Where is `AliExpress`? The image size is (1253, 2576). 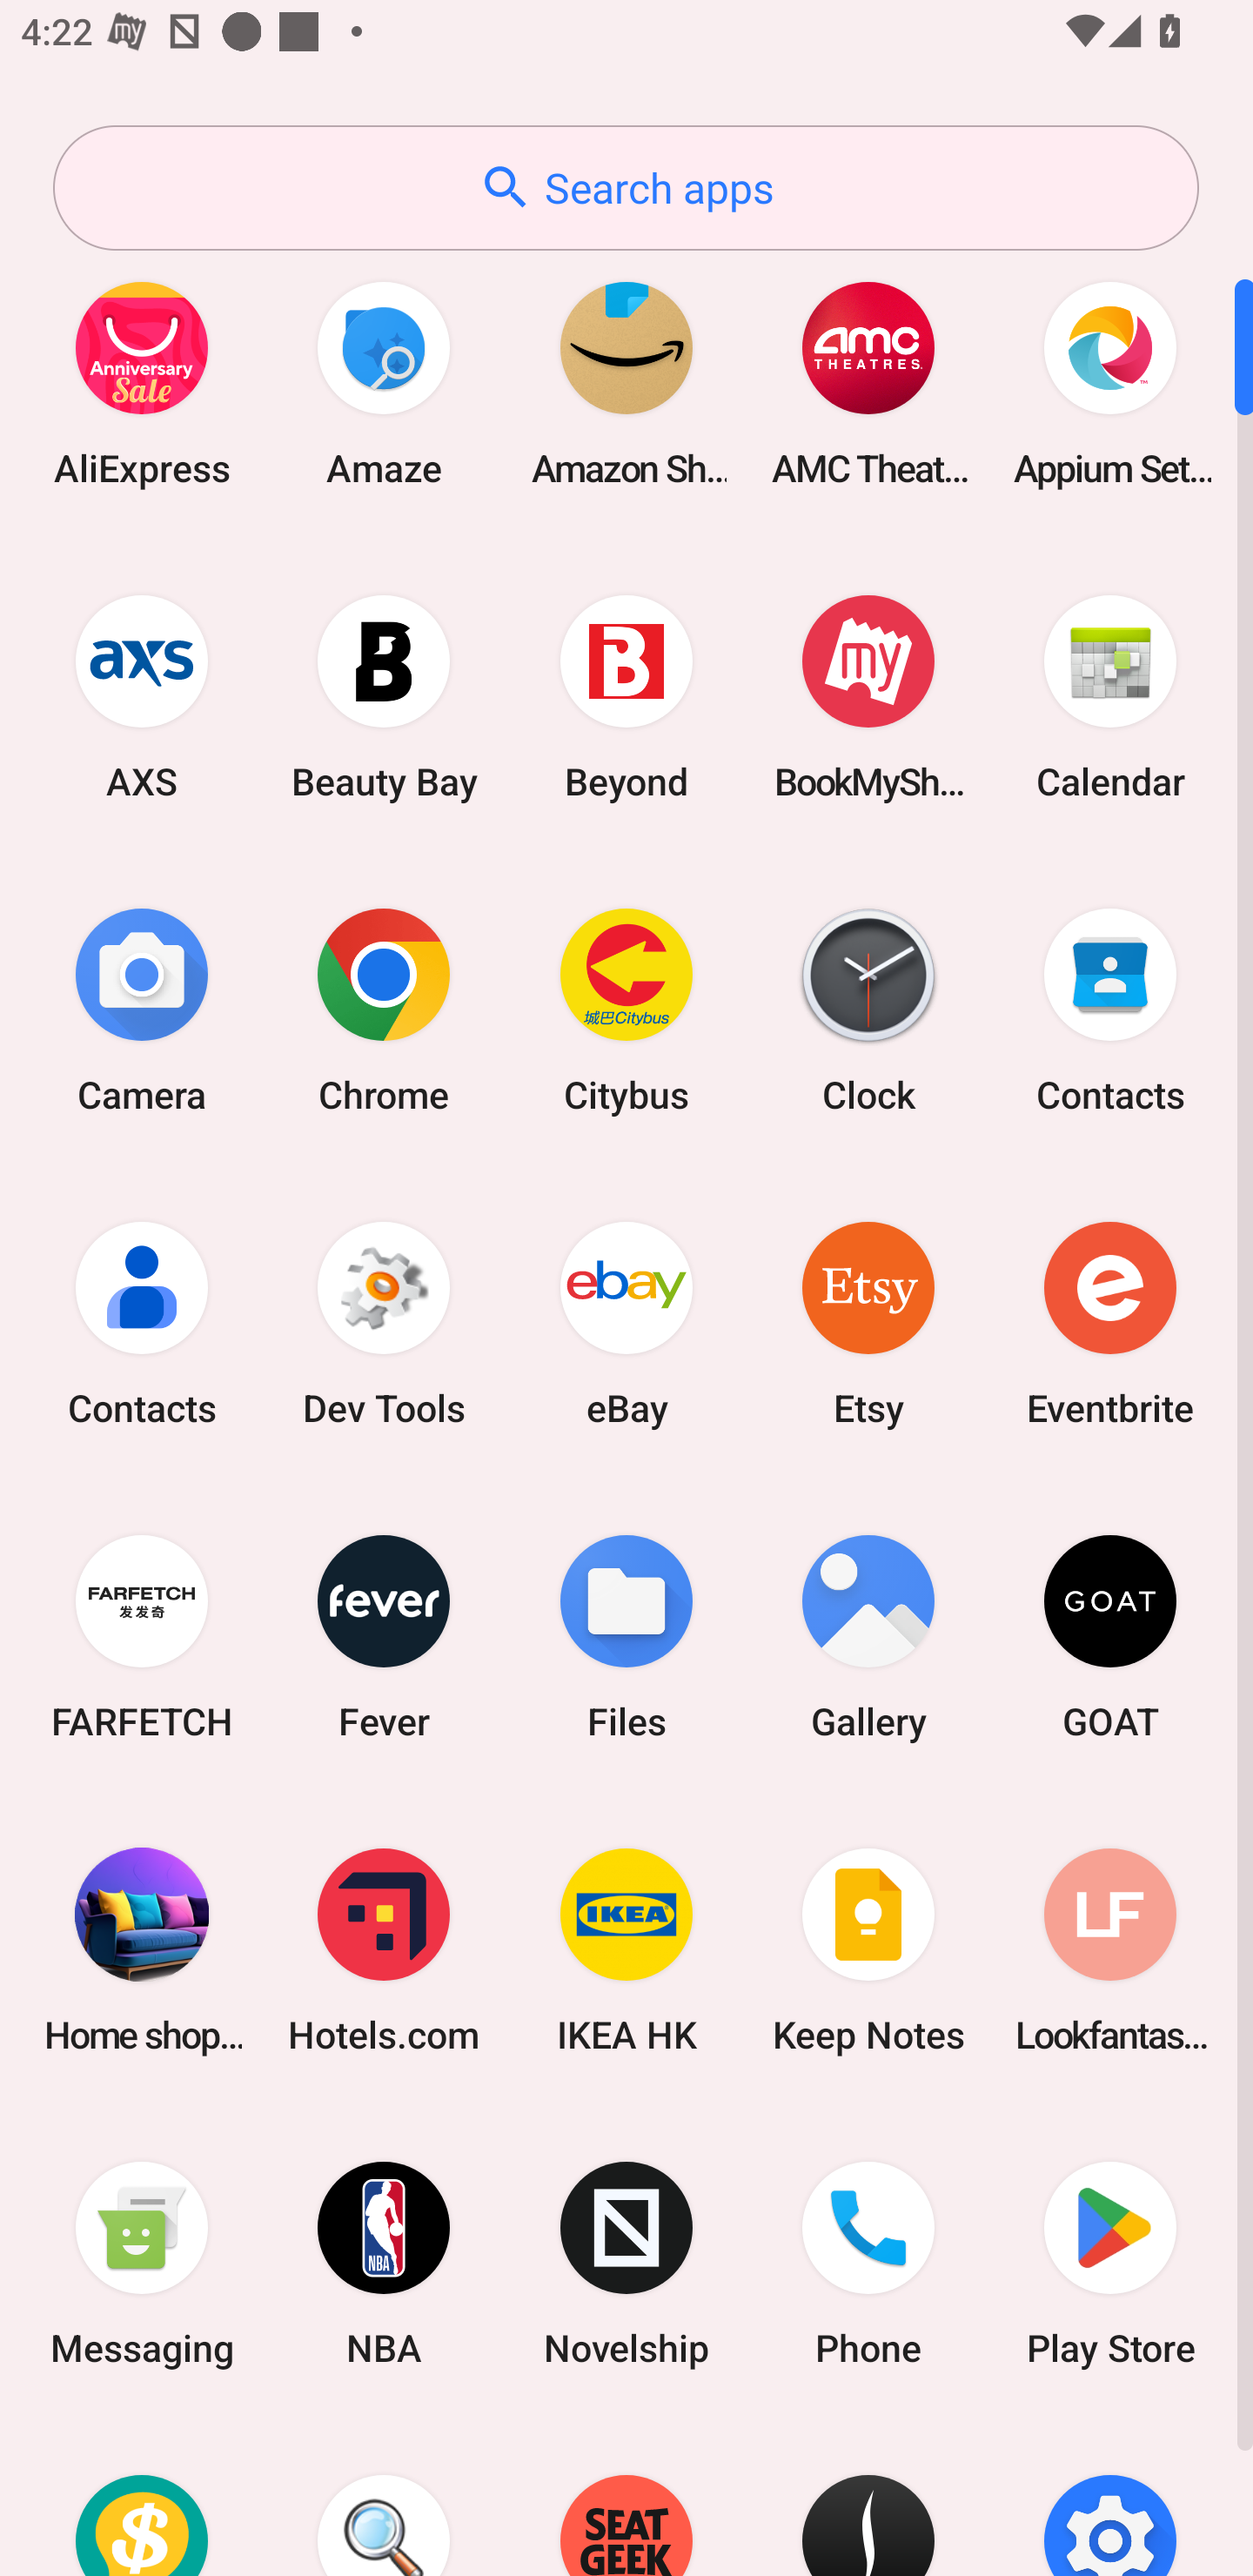
AliExpress is located at coordinates (142, 383).